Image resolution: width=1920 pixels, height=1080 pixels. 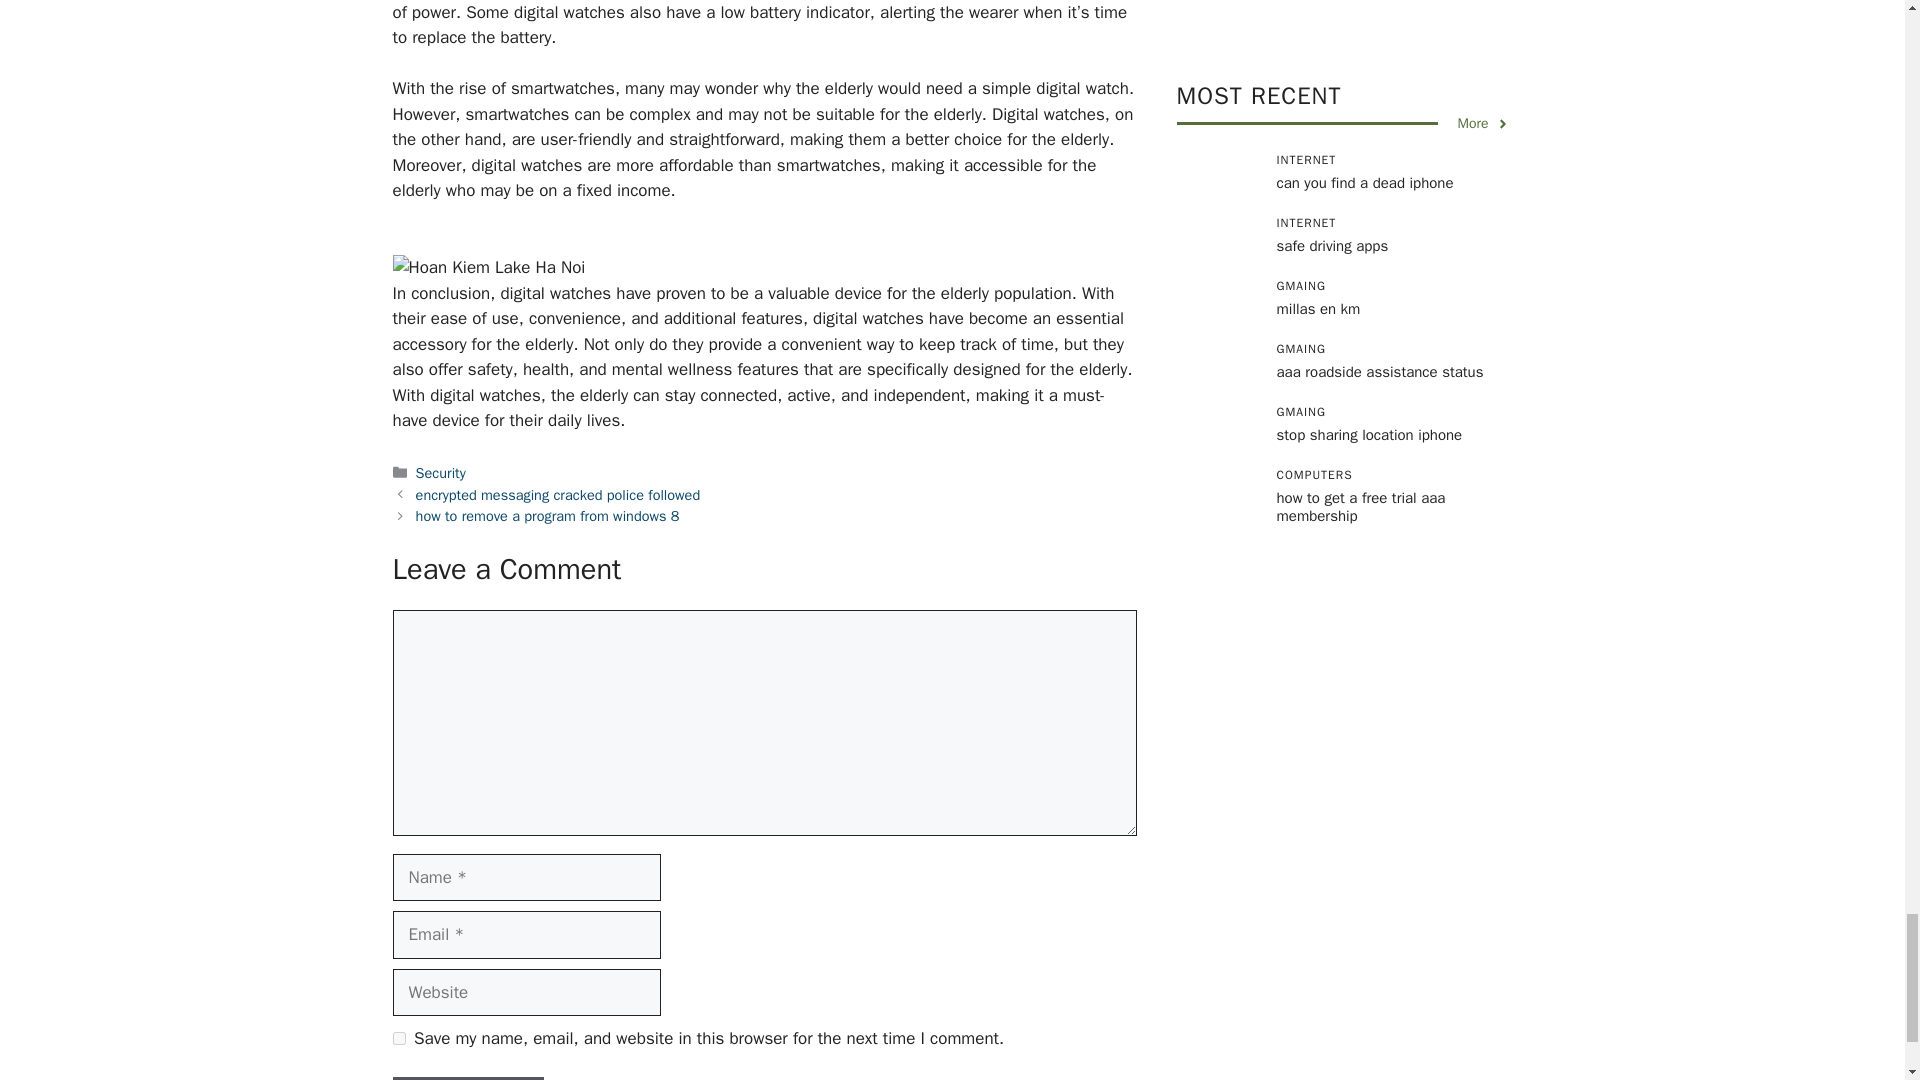 I want to click on yes, so click(x=398, y=1038).